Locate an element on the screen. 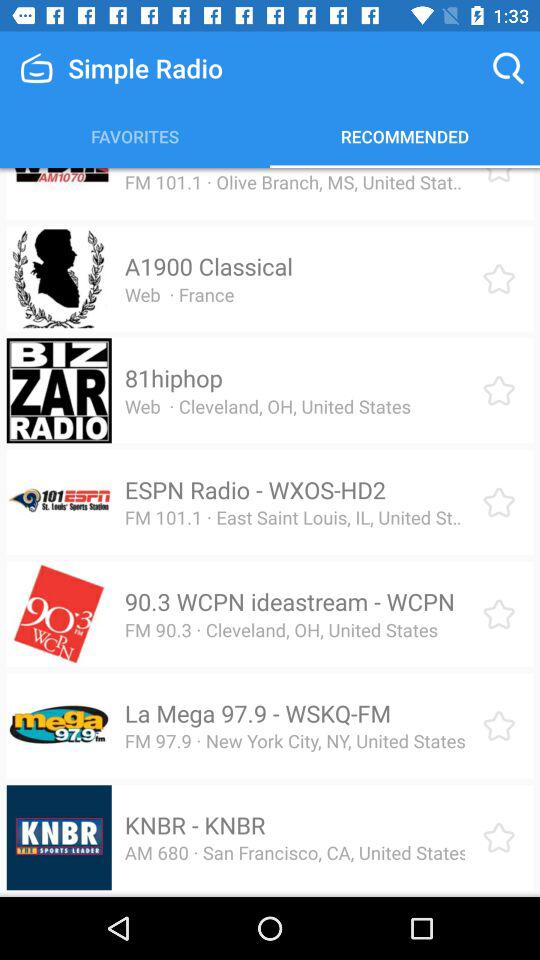  open icon to the right of the simple radio icon is located at coordinates (508, 68).